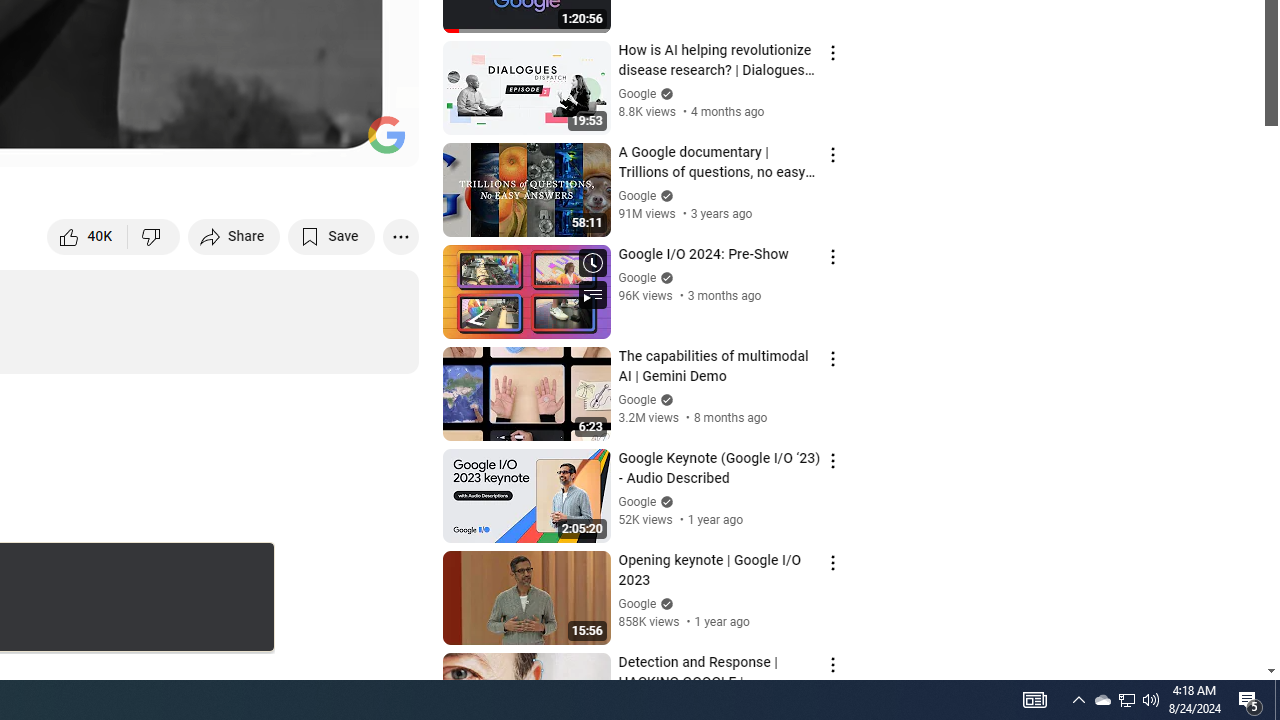  What do you see at coordinates (88, 236) in the screenshot?
I see `like this video along with 40,865 other people` at bounding box center [88, 236].